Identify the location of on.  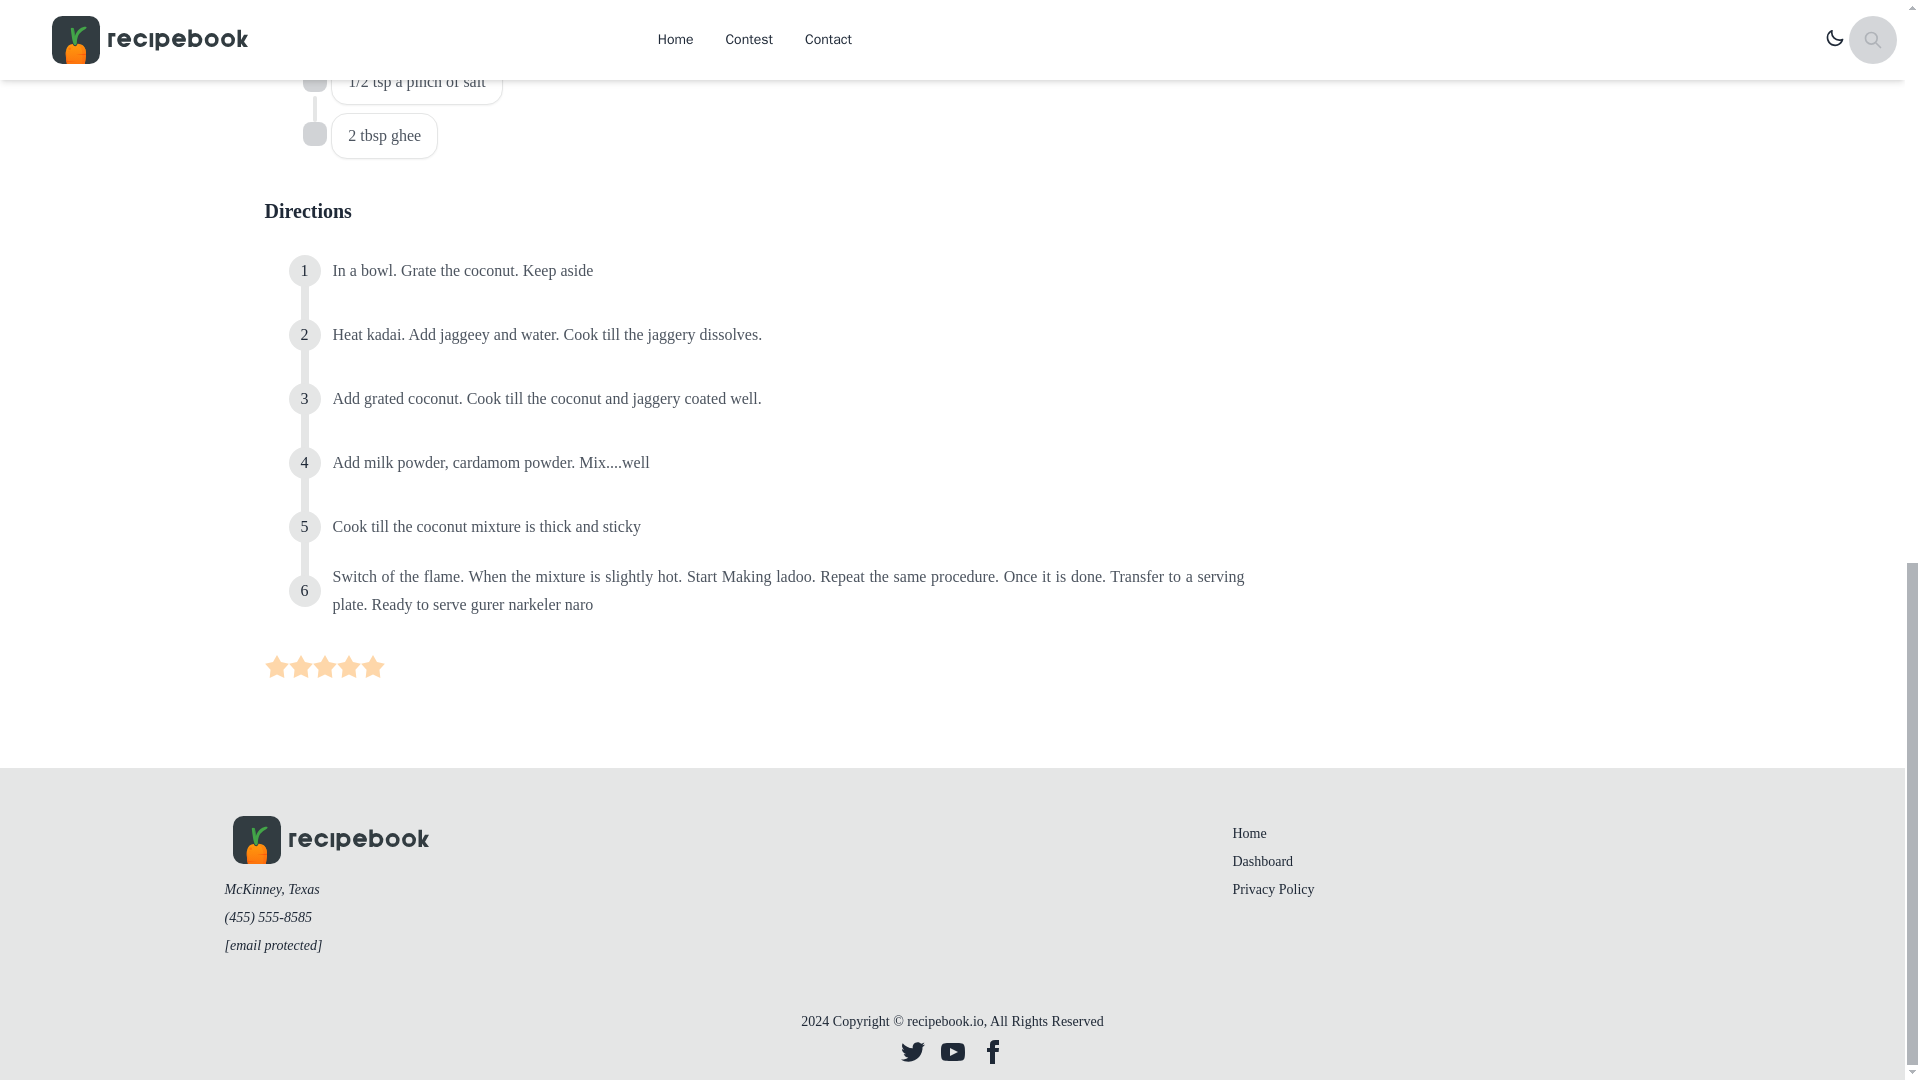
(314, 26).